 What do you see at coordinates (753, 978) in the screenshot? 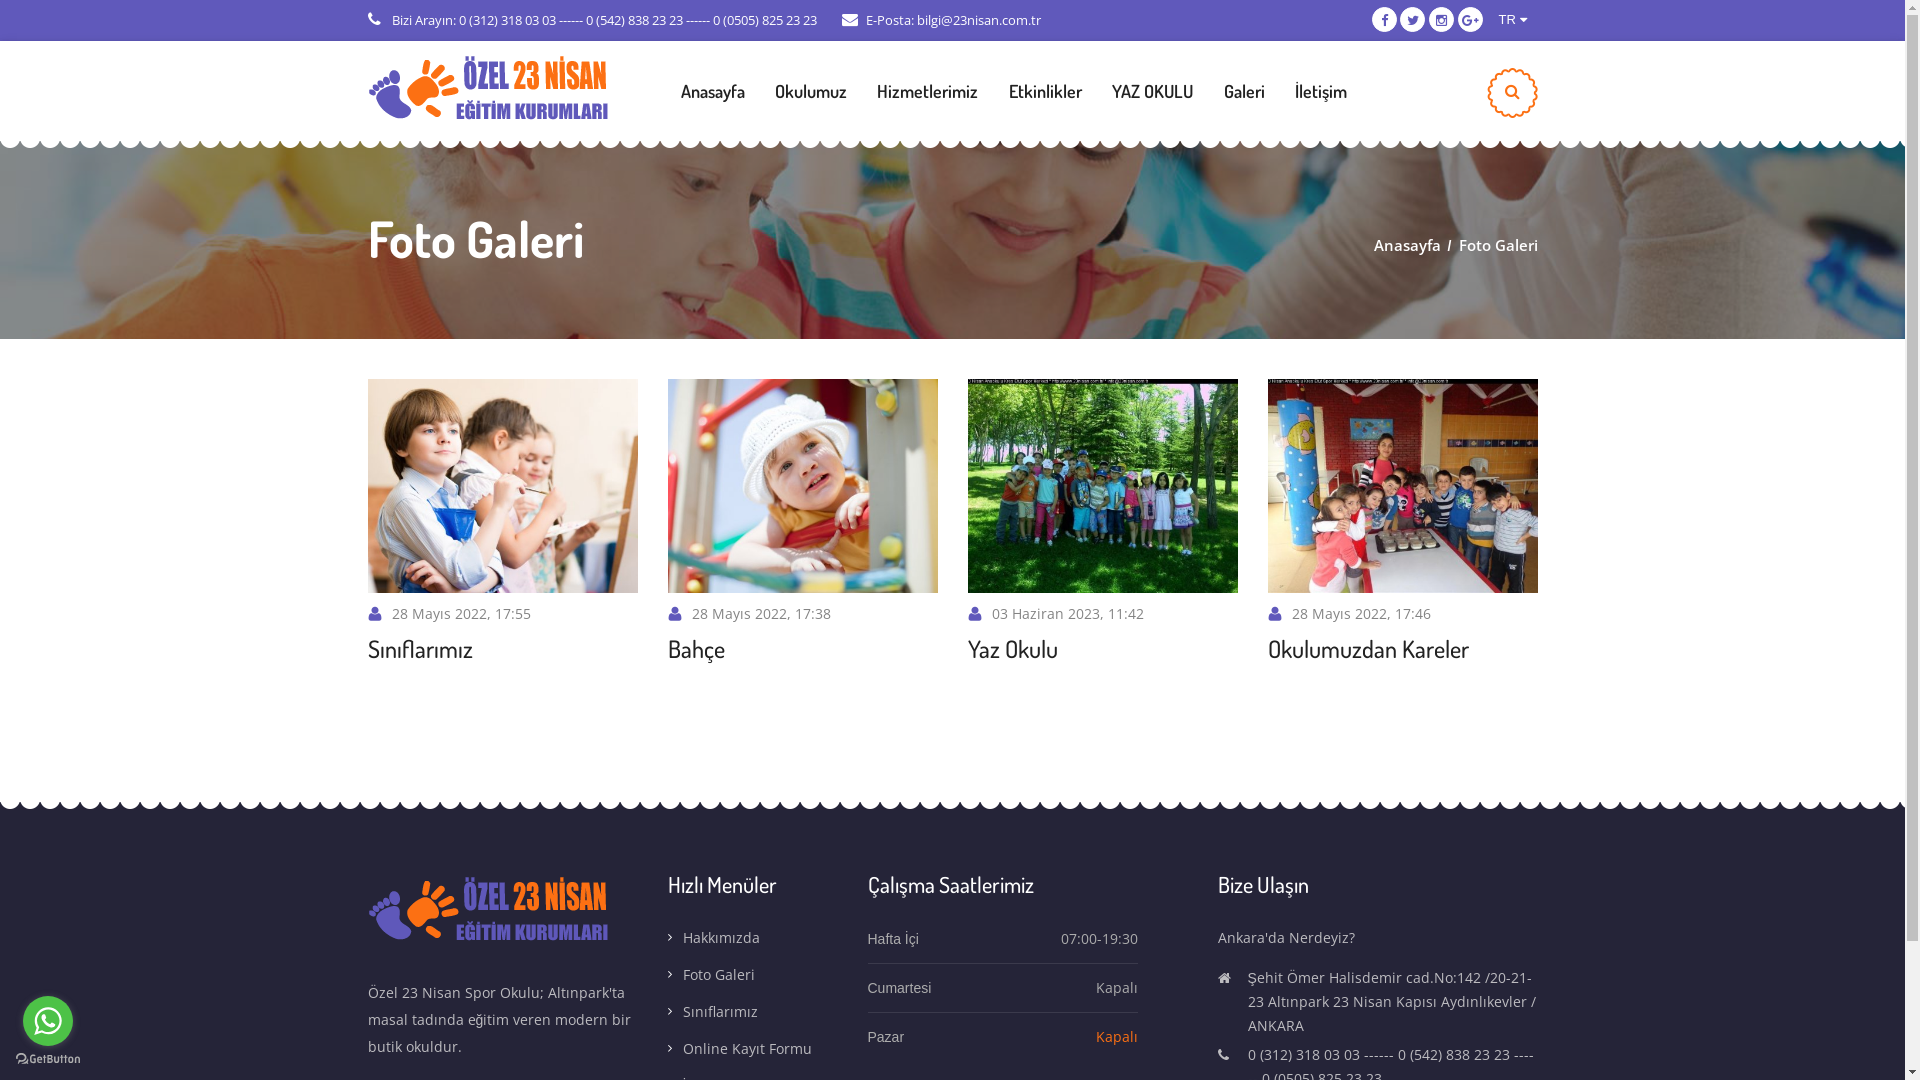
I see `Foto Galeri` at bounding box center [753, 978].